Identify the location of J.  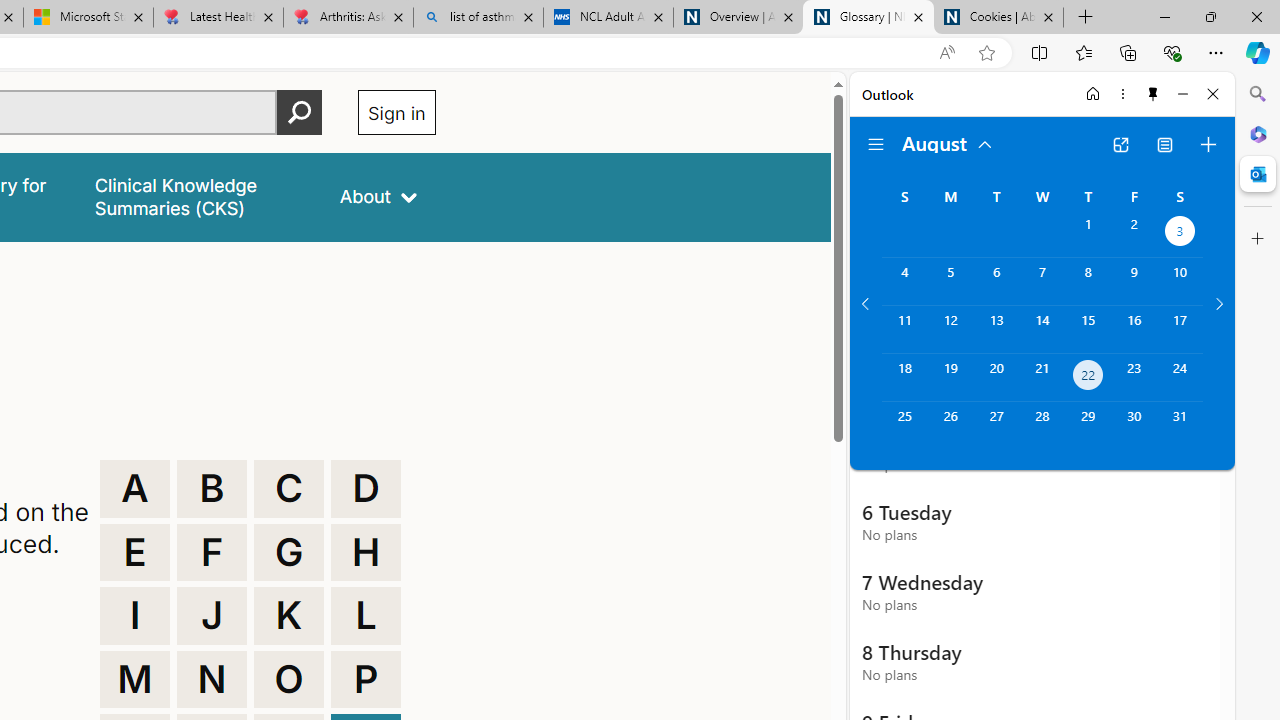
(212, 616).